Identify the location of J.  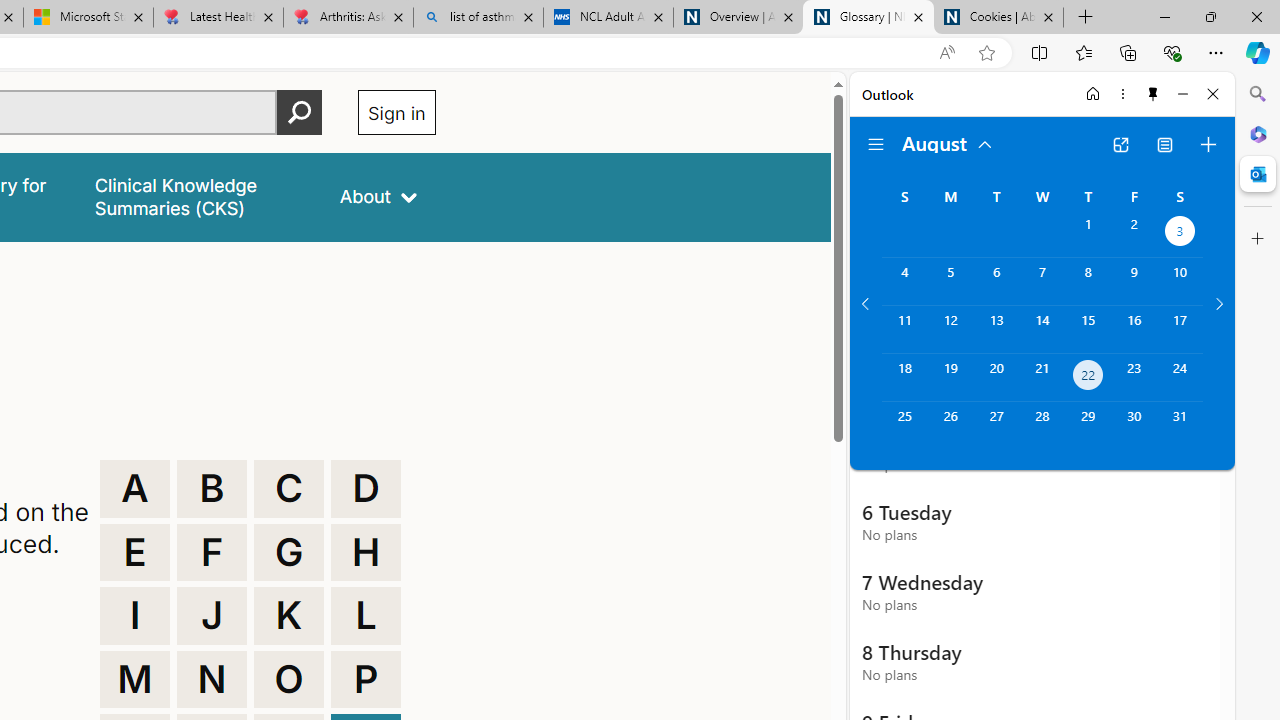
(212, 616).